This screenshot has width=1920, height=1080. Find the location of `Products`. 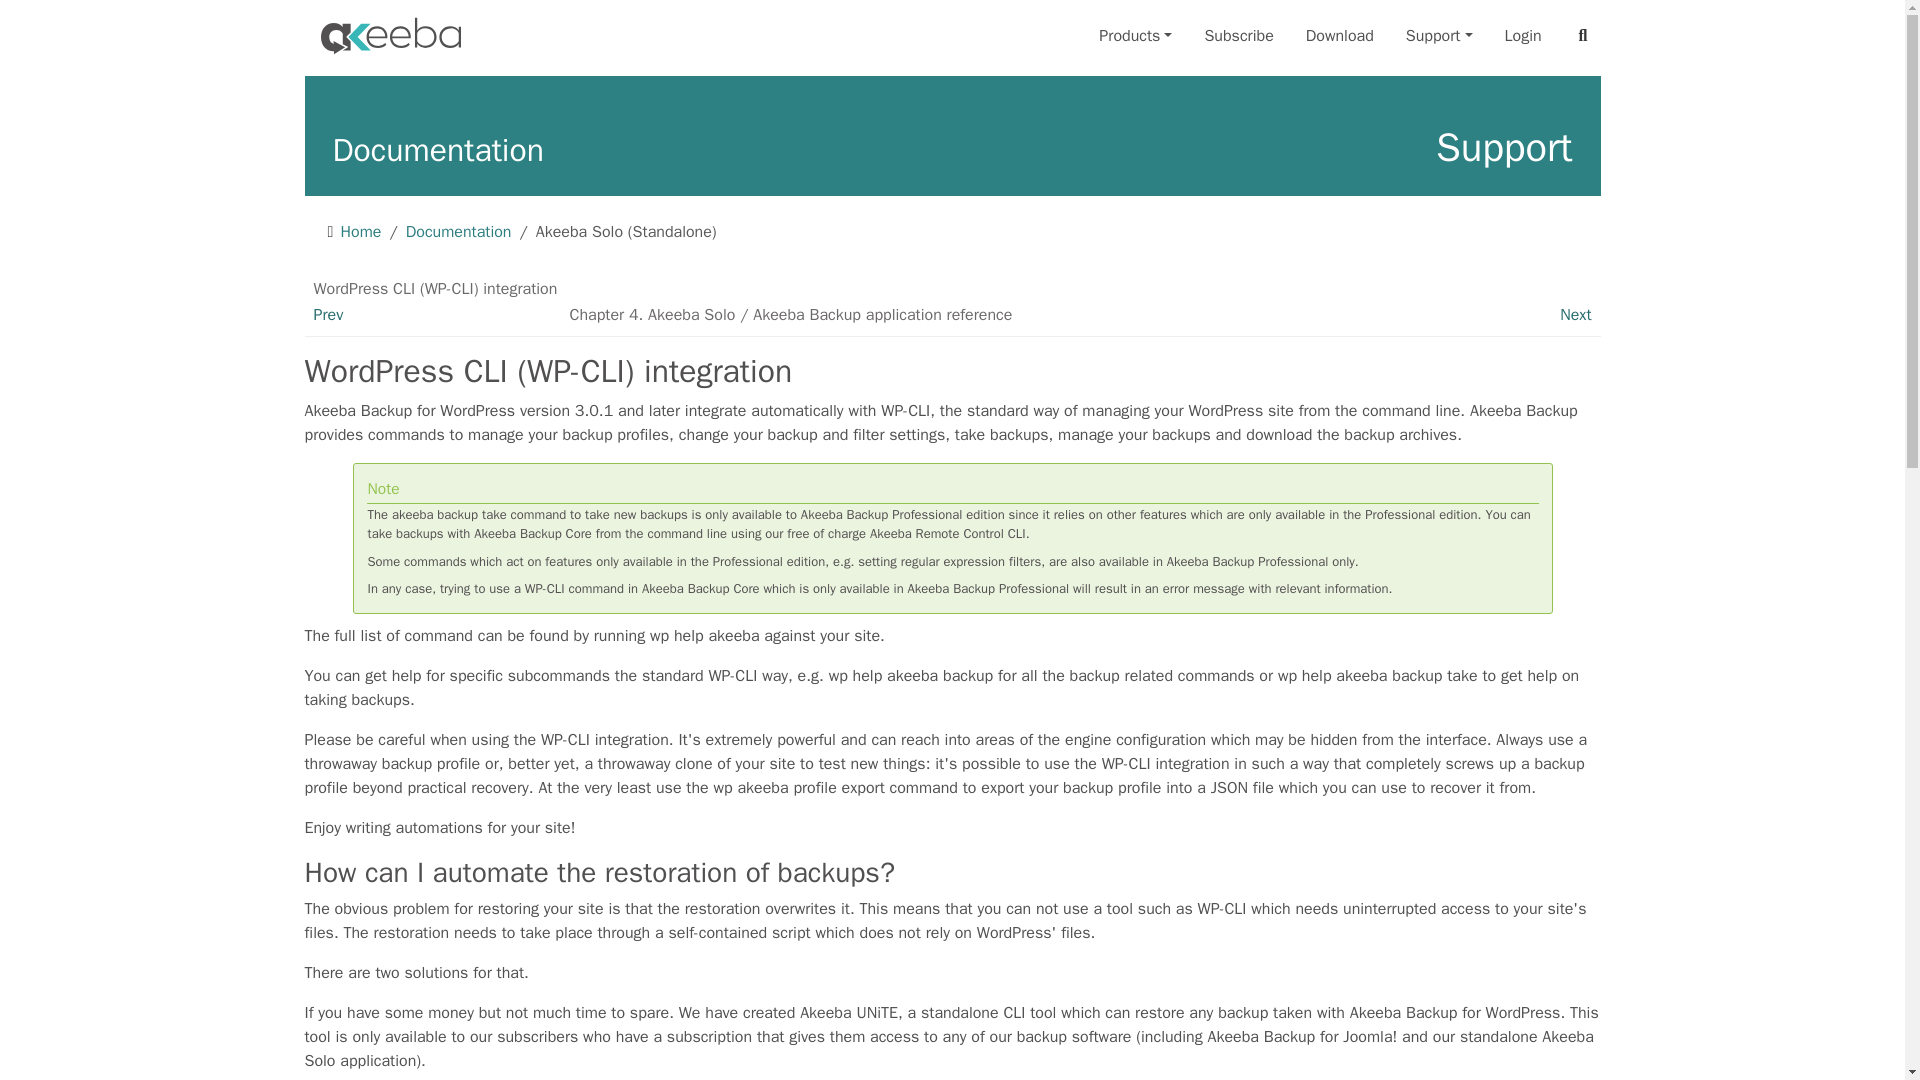

Products is located at coordinates (1135, 36).